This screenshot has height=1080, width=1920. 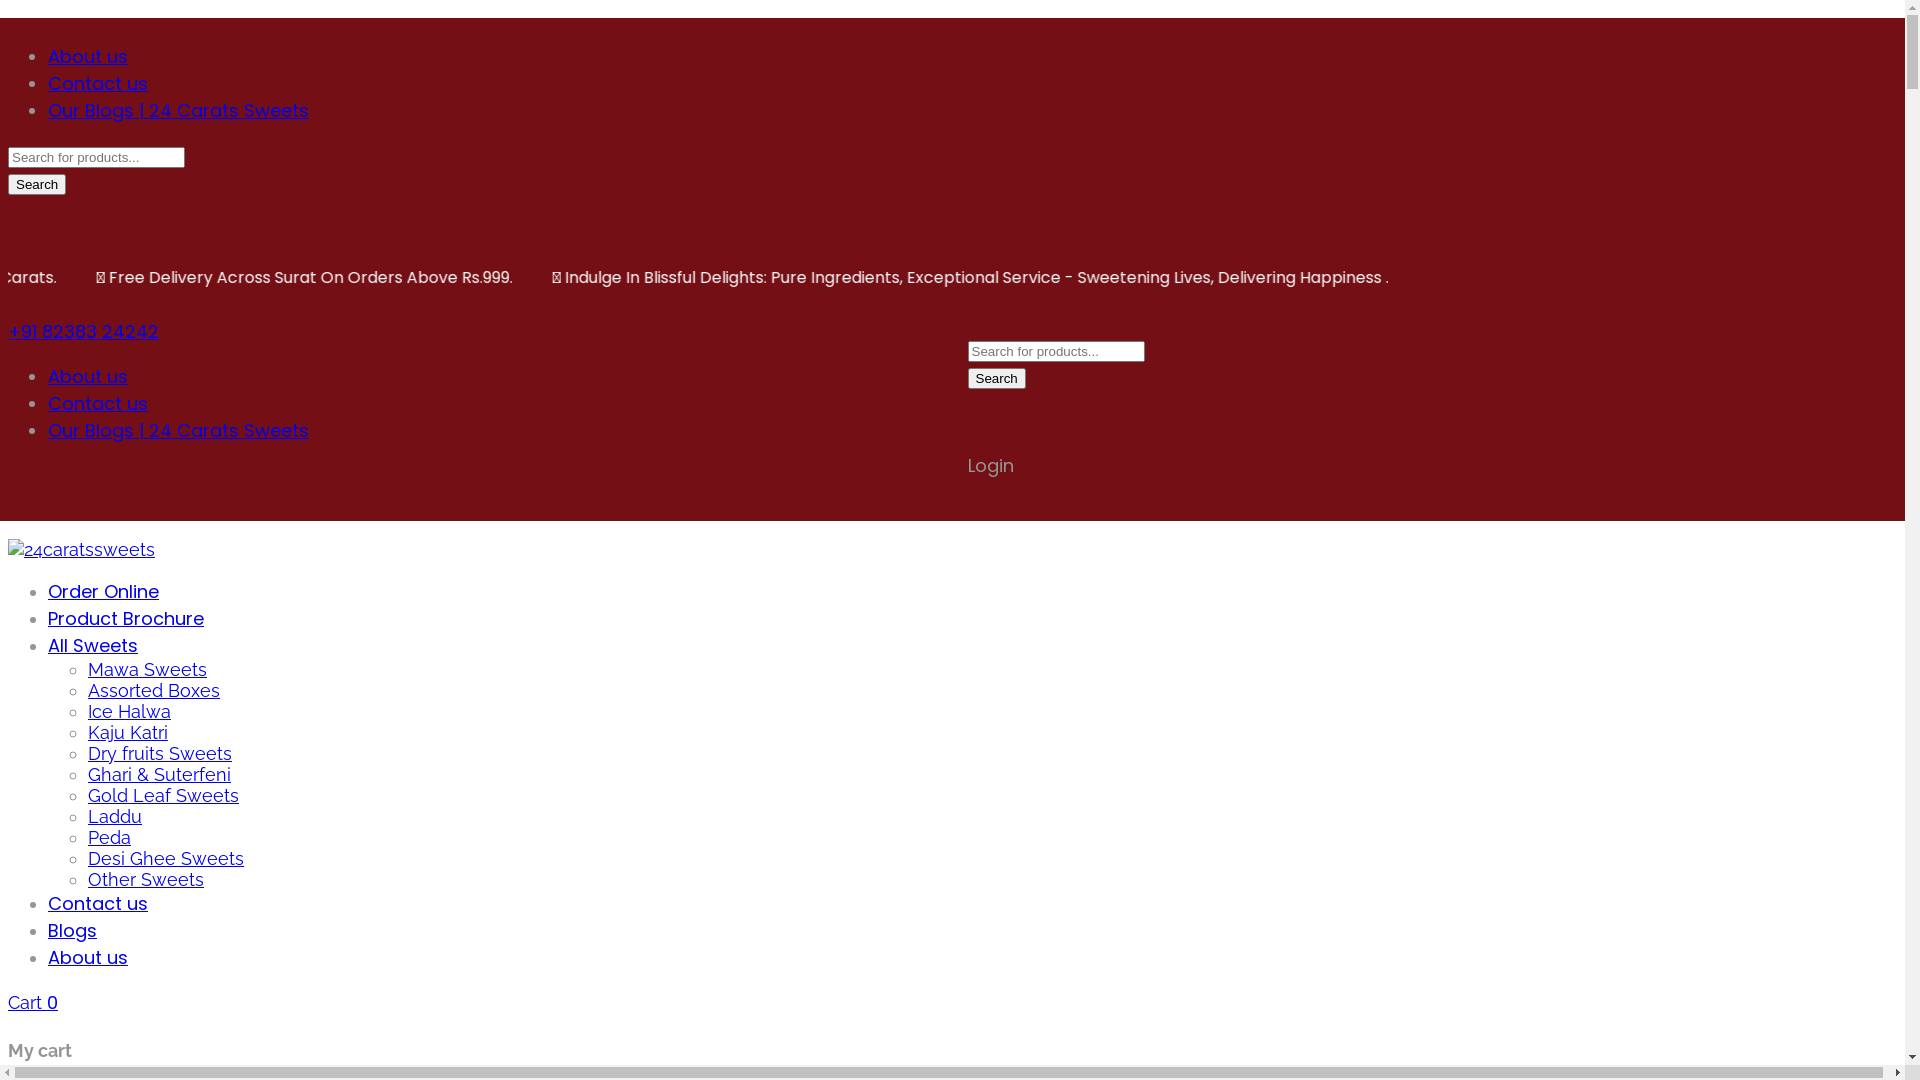 What do you see at coordinates (126, 618) in the screenshot?
I see `Product Brochure` at bounding box center [126, 618].